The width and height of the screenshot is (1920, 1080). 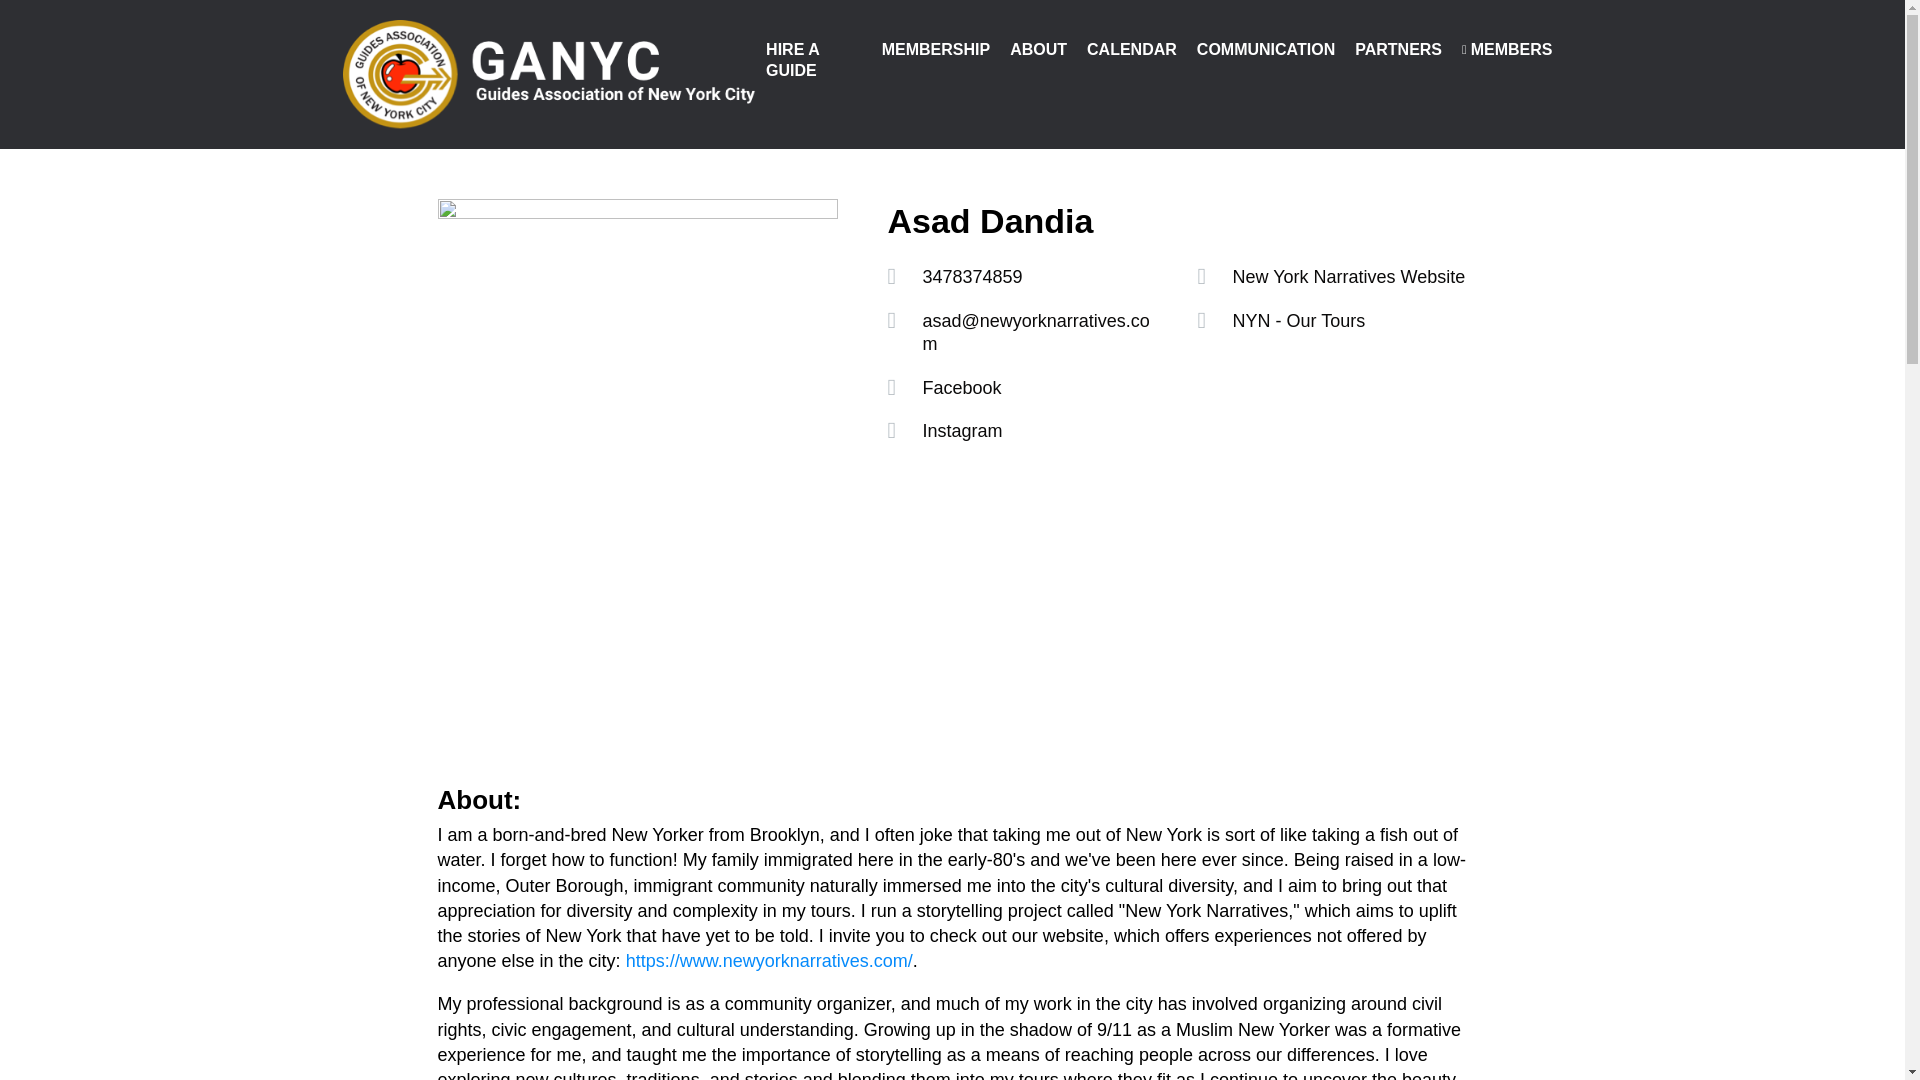 I want to click on New York Narratives Website, so click(x=1348, y=276).